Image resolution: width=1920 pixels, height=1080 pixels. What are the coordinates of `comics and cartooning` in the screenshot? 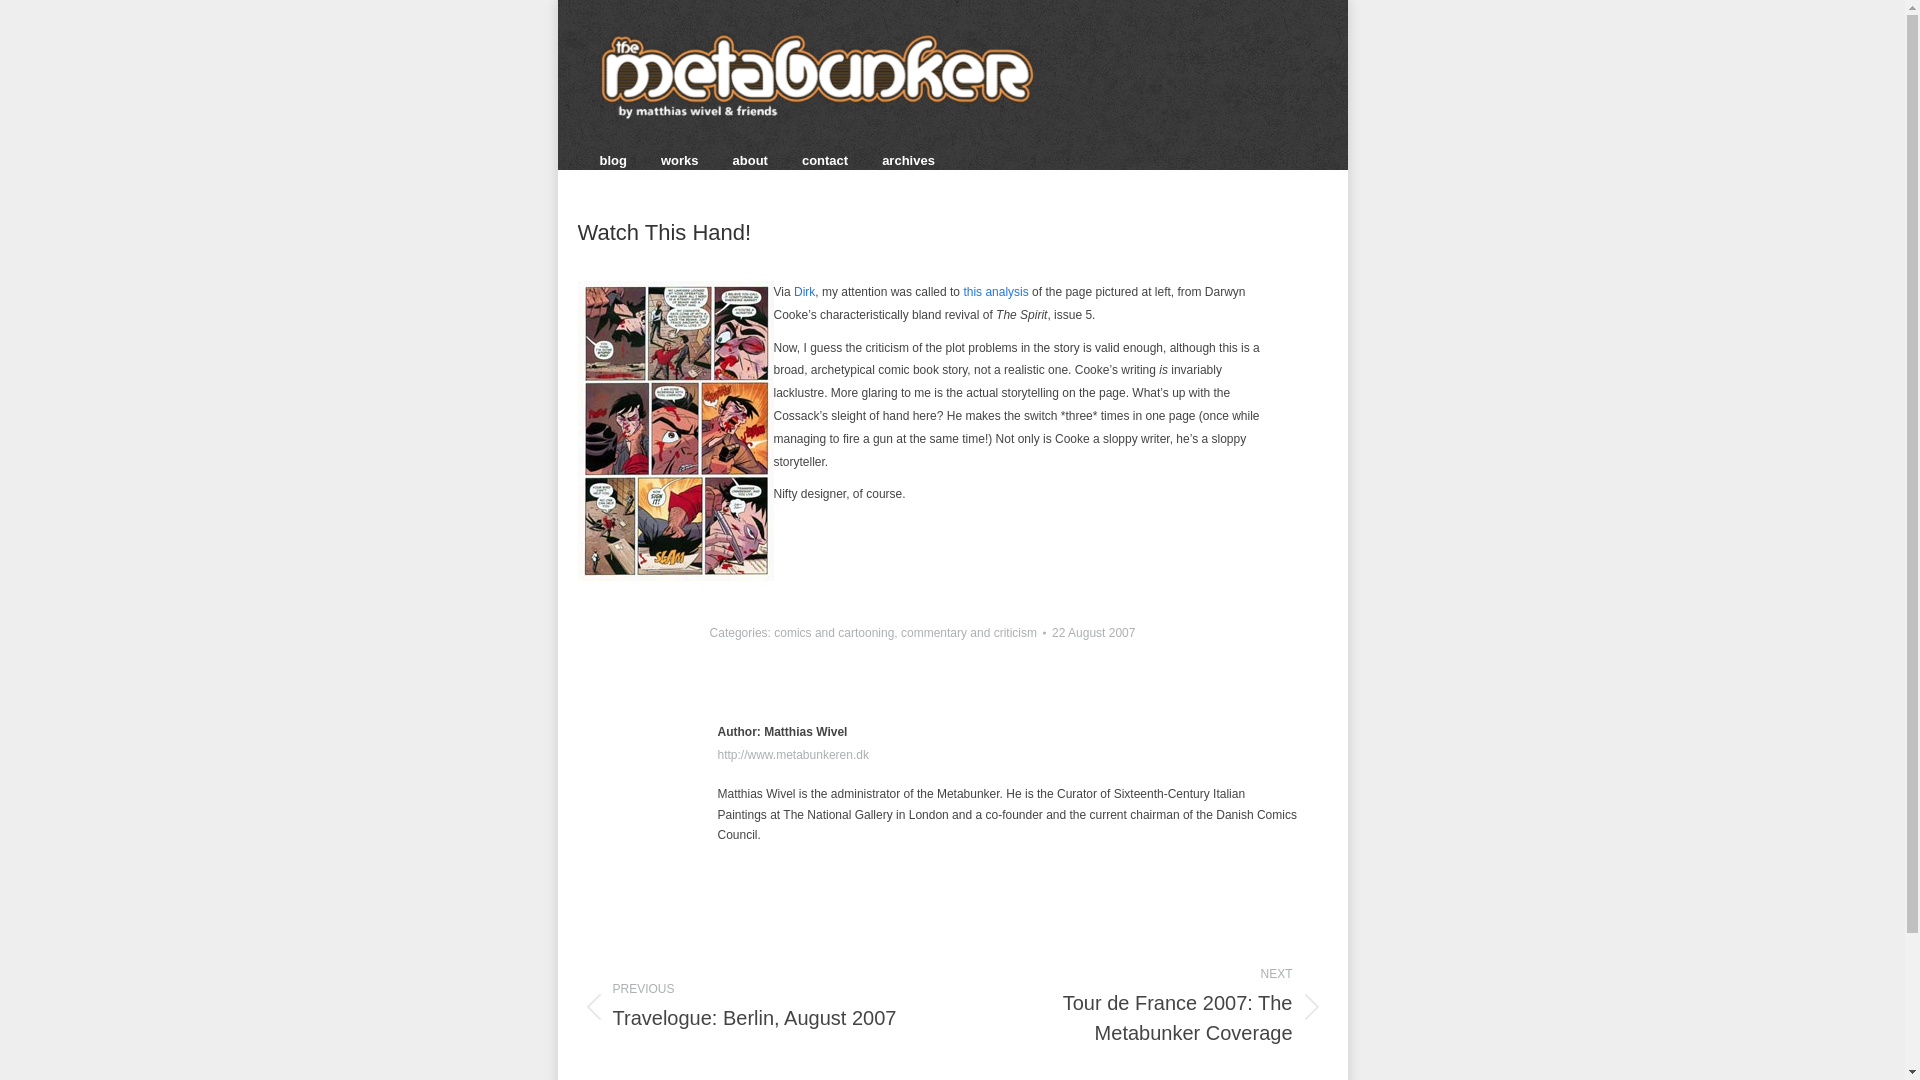 It's located at (834, 633).